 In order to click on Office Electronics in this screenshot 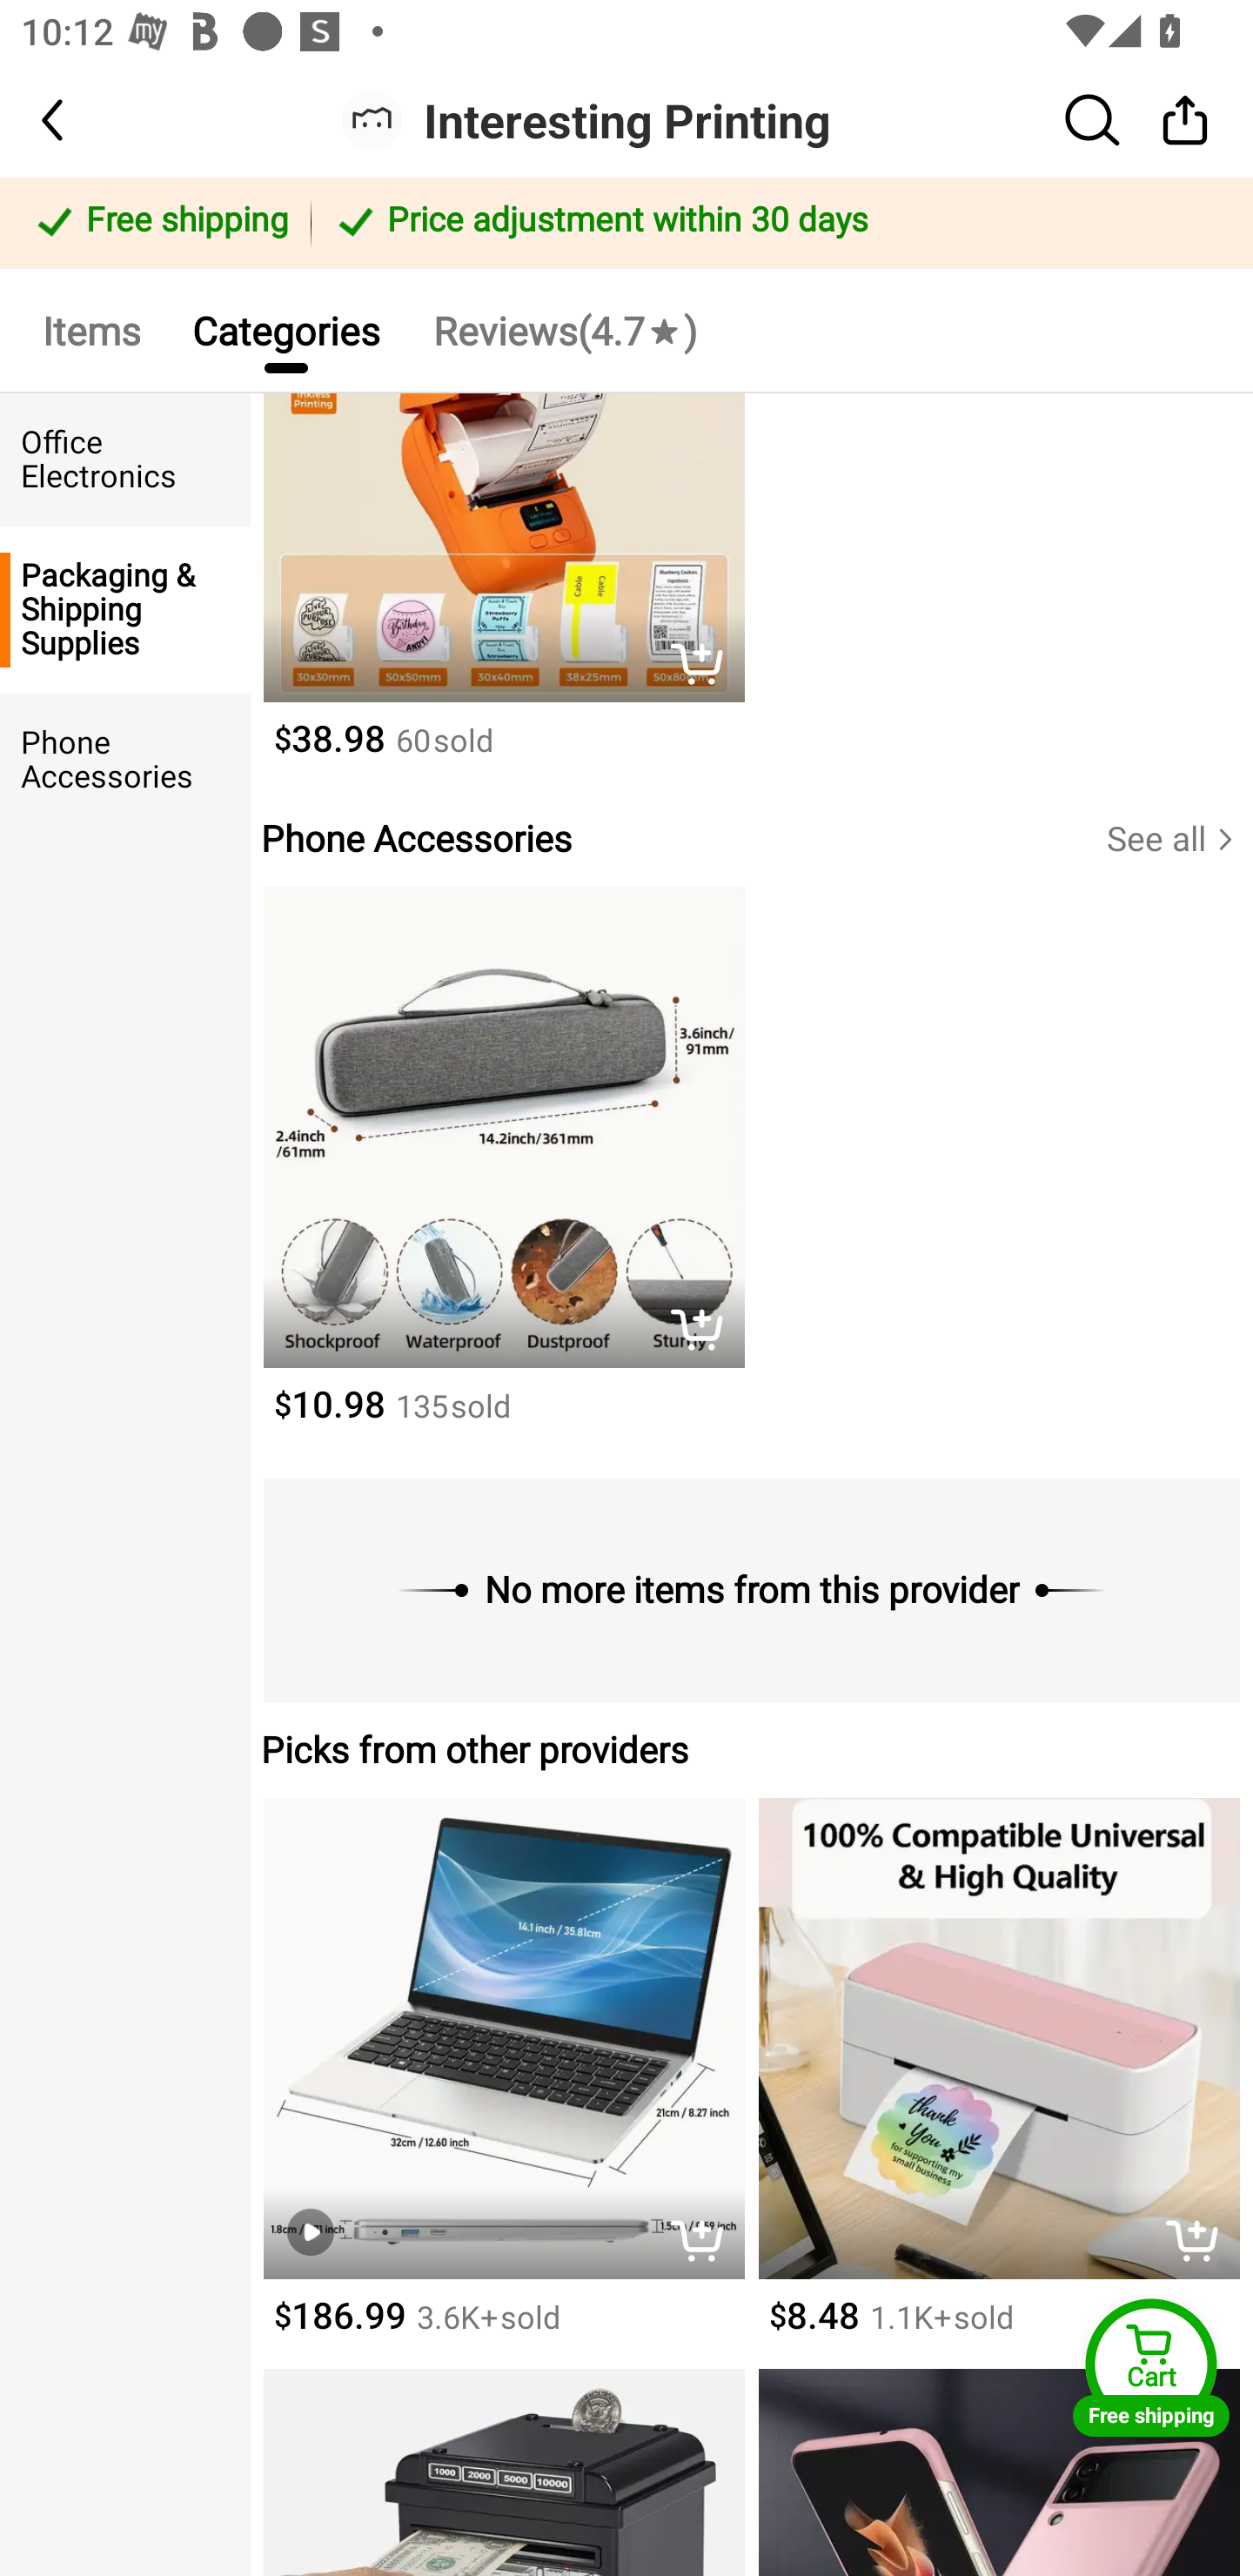, I will do `click(125, 460)`.